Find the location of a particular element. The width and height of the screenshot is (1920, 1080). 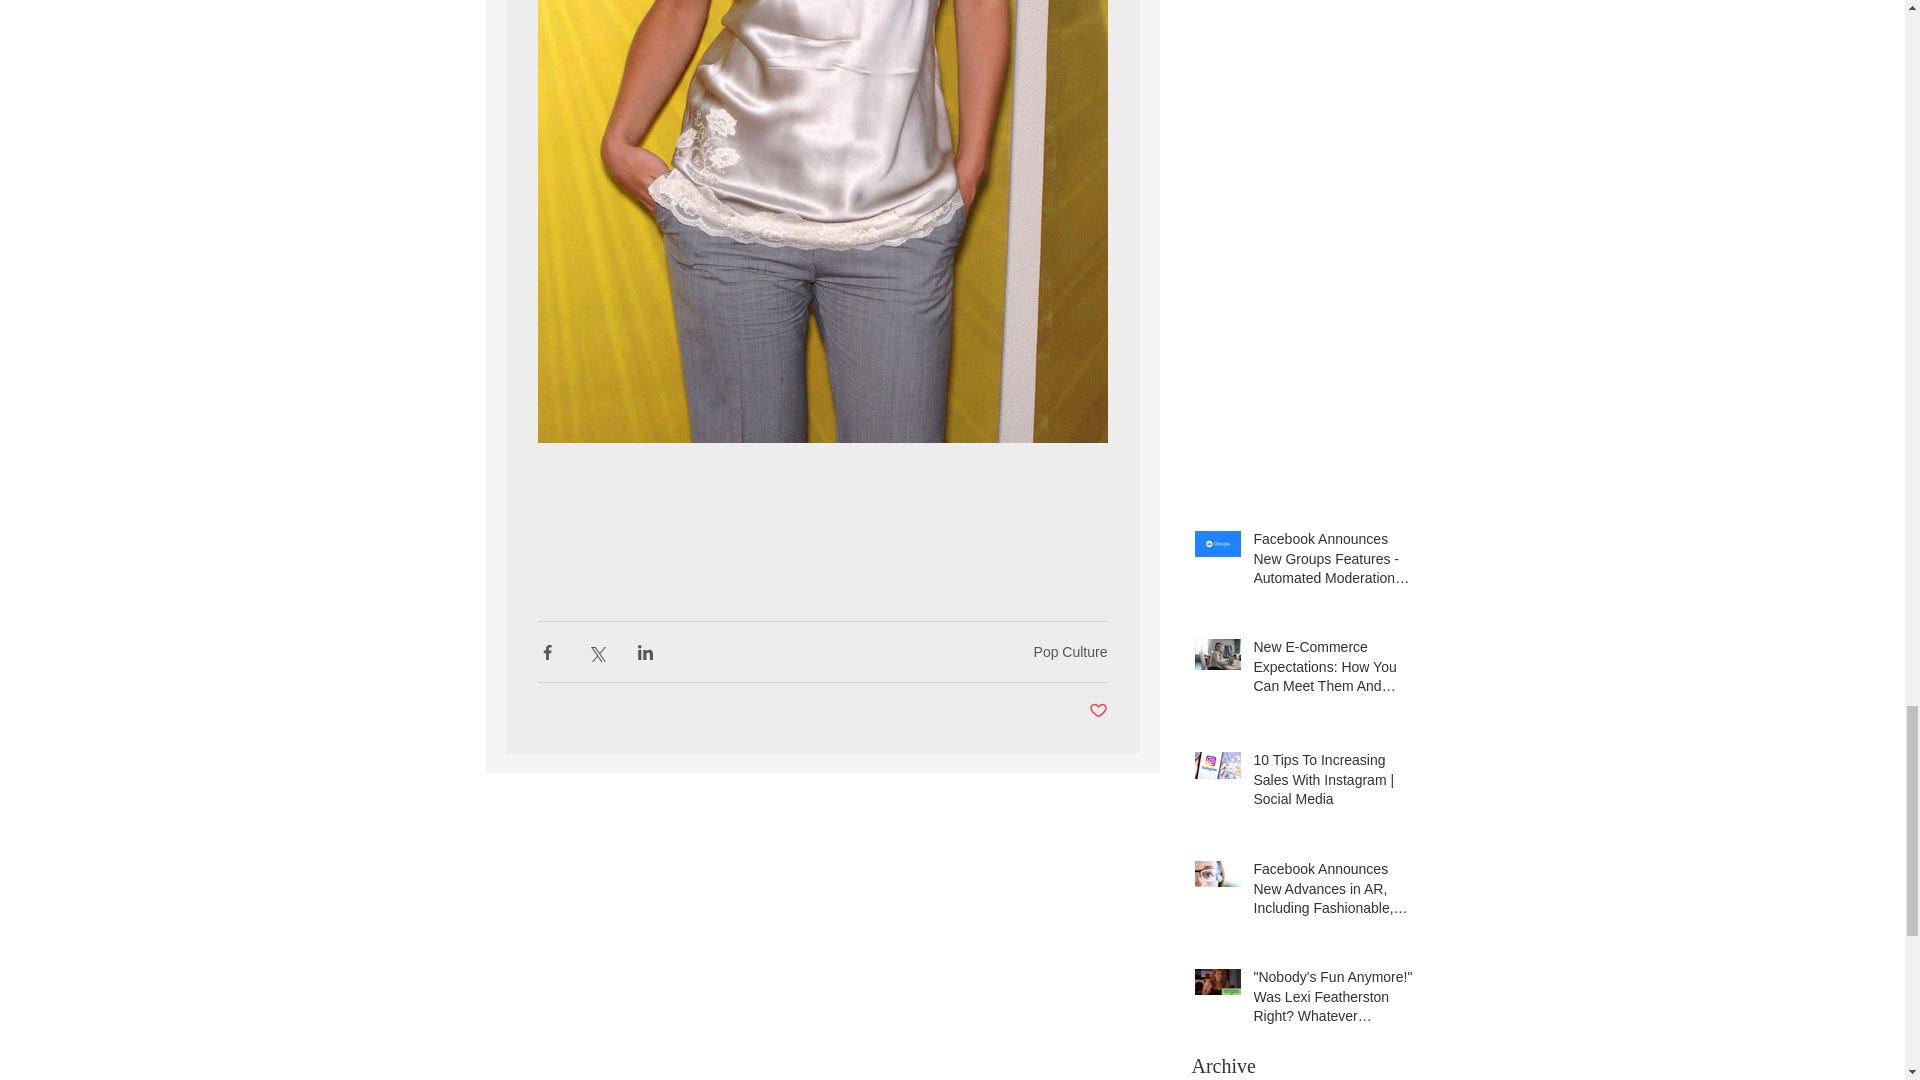

Pop Culture is located at coordinates (1070, 651).